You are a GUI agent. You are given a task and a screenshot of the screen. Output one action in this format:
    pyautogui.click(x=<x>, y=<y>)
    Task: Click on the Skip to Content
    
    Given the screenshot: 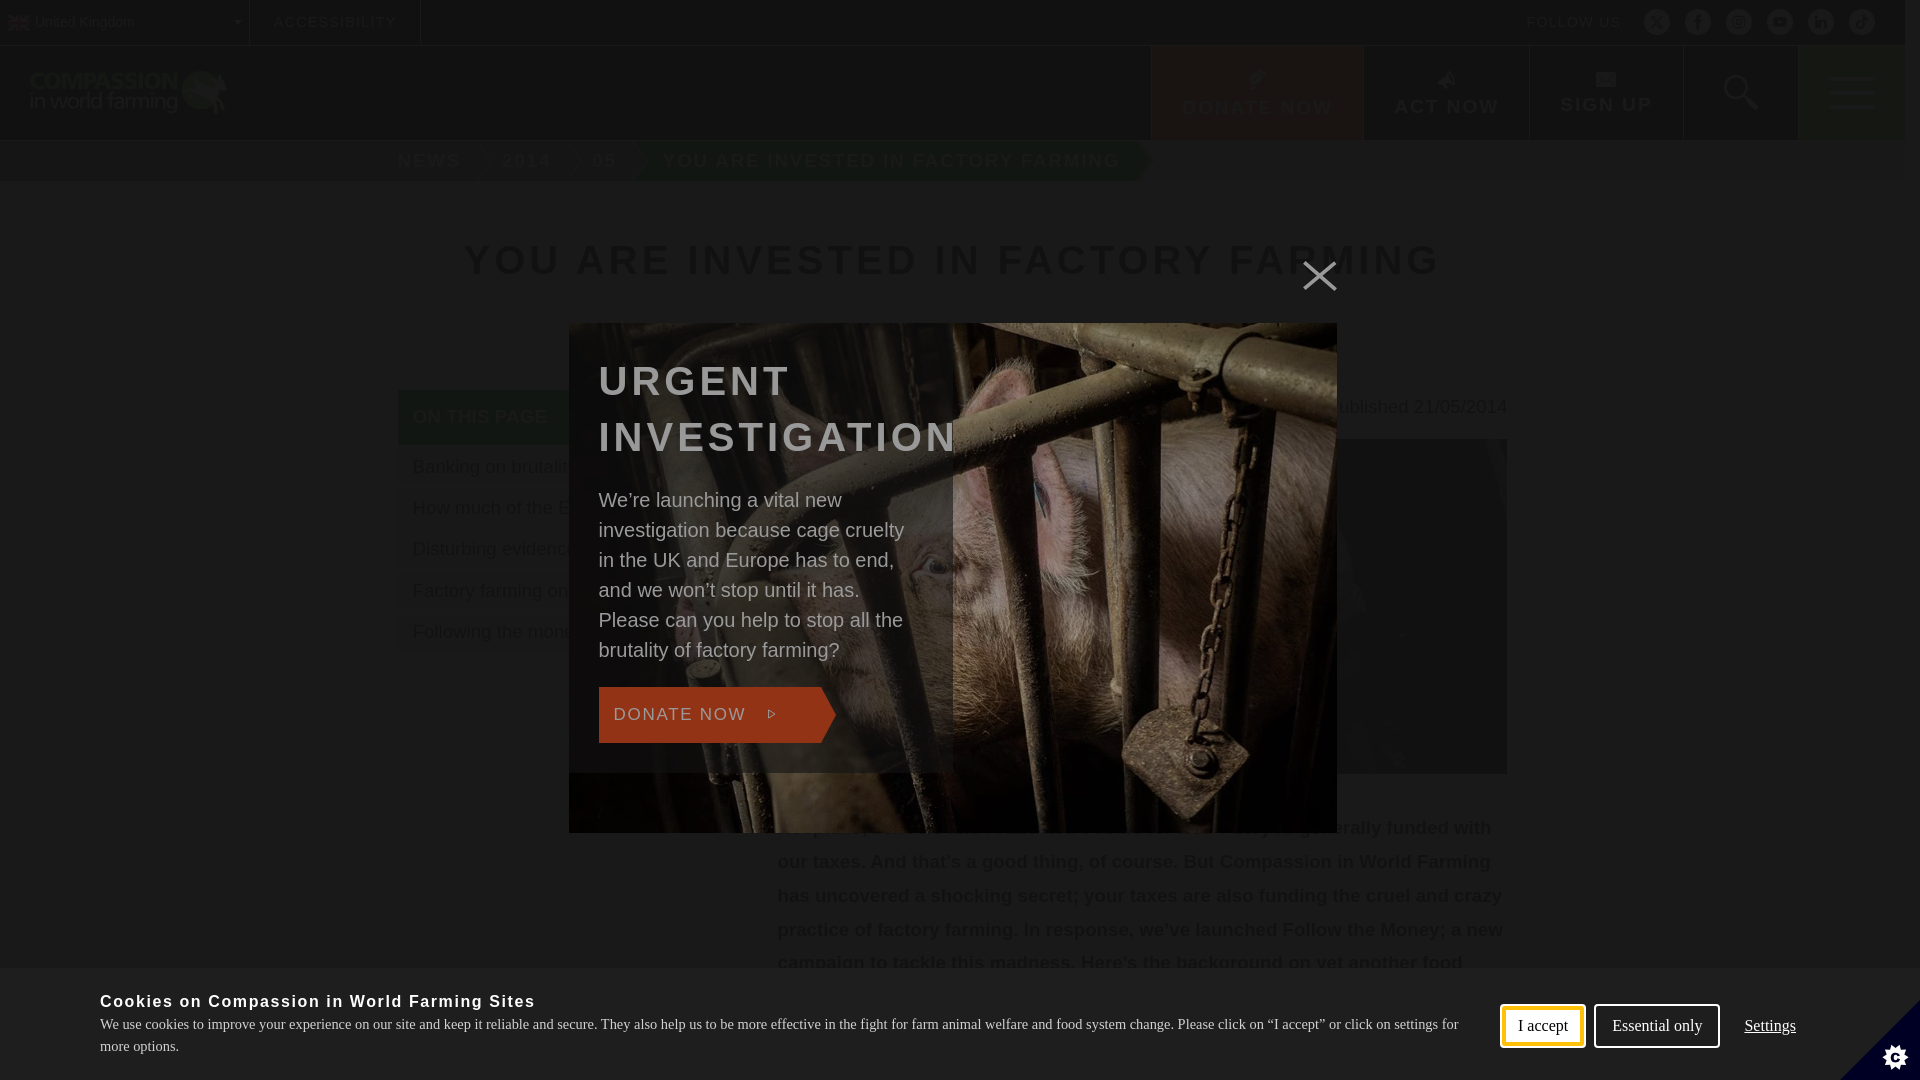 What is the action you would take?
    pyautogui.click(x=1027, y=2)
    